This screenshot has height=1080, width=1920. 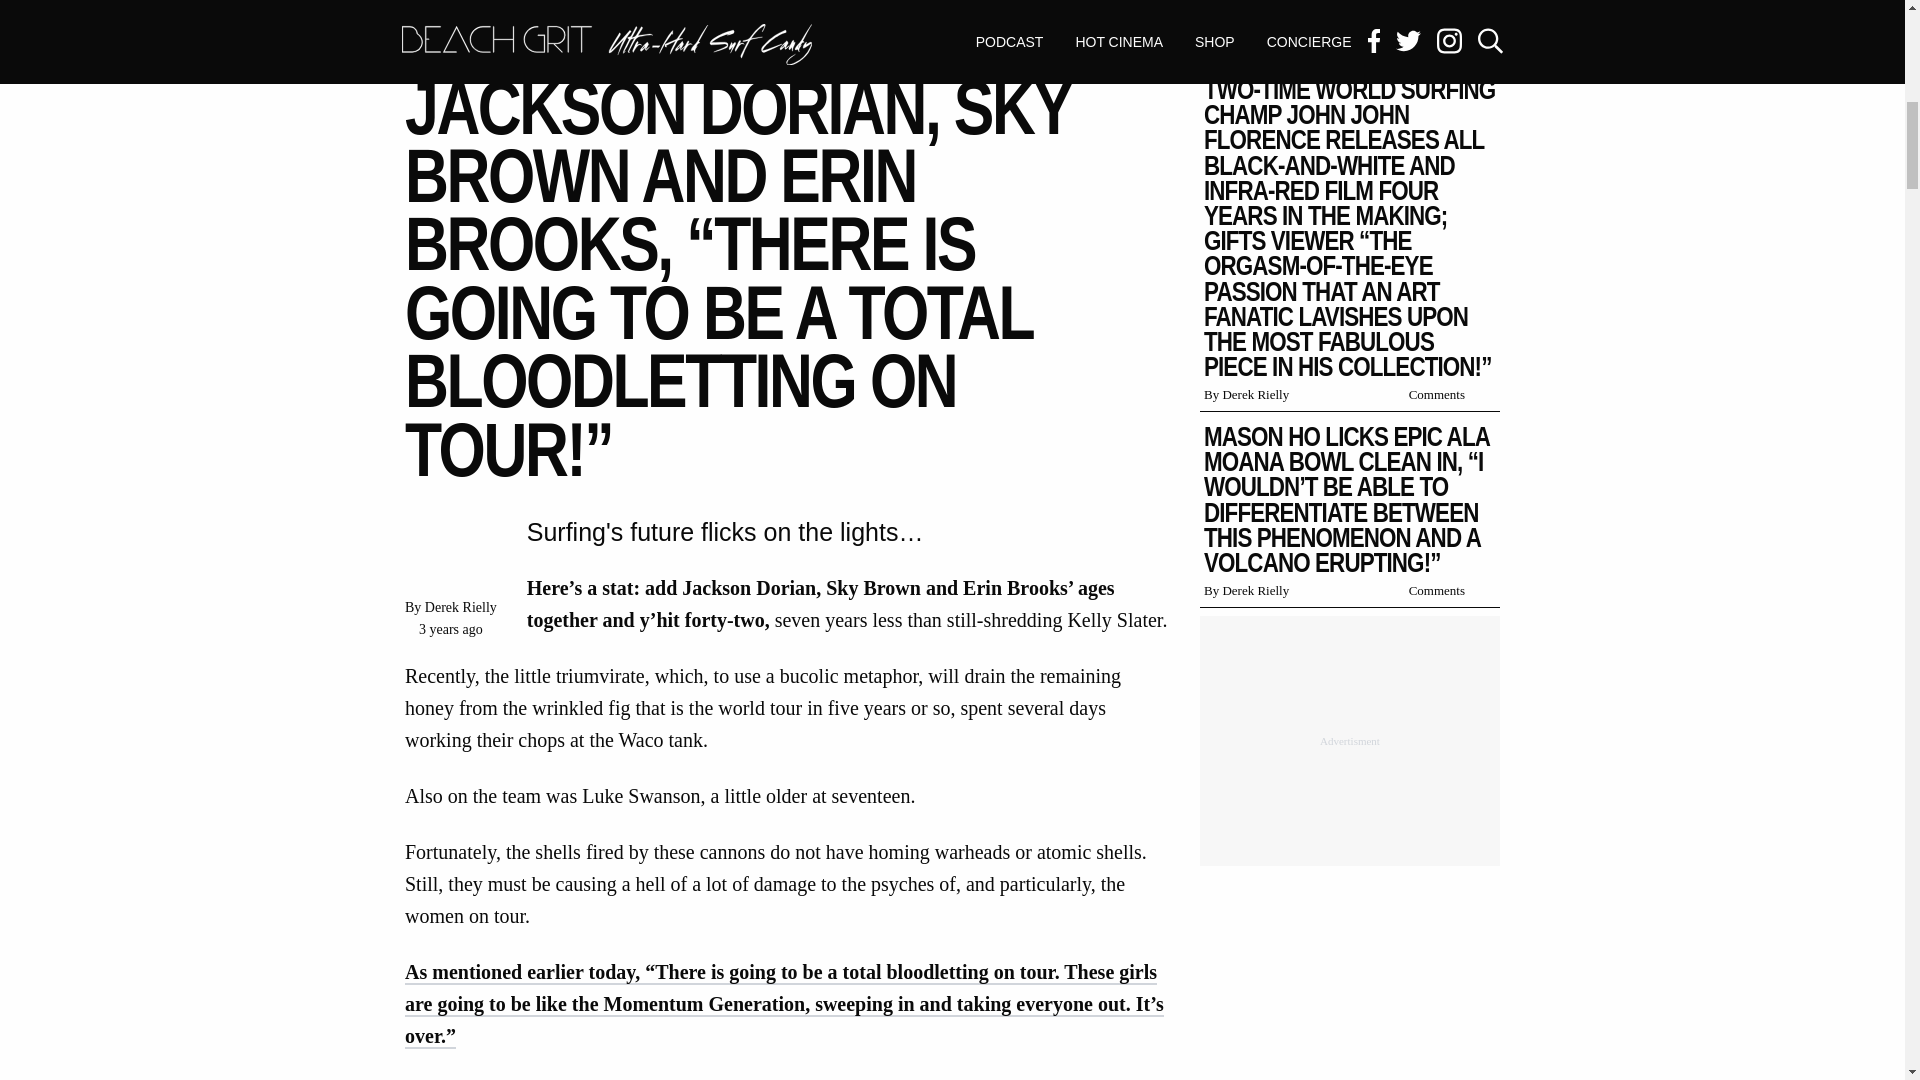 What do you see at coordinates (460, 607) in the screenshot?
I see `Derek Rielly` at bounding box center [460, 607].